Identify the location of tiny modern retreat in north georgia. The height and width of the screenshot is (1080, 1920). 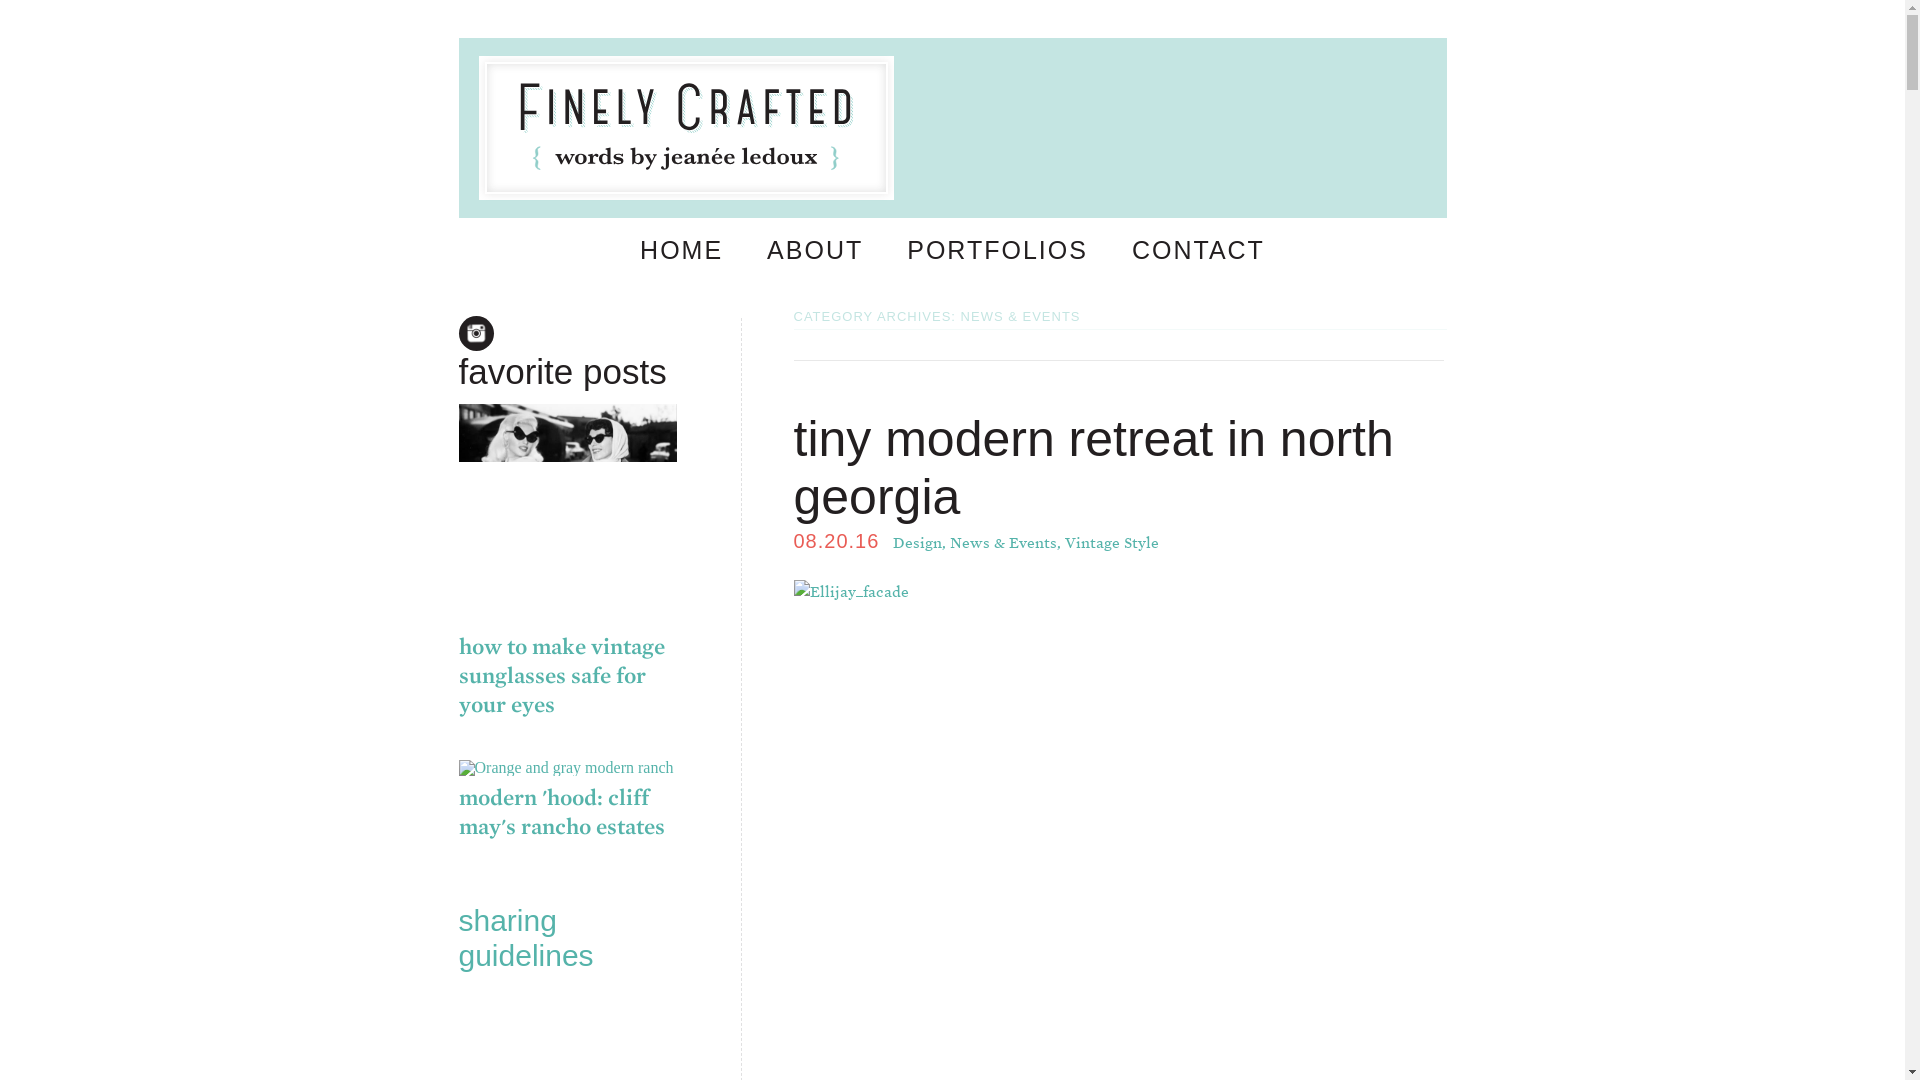
(1094, 467).